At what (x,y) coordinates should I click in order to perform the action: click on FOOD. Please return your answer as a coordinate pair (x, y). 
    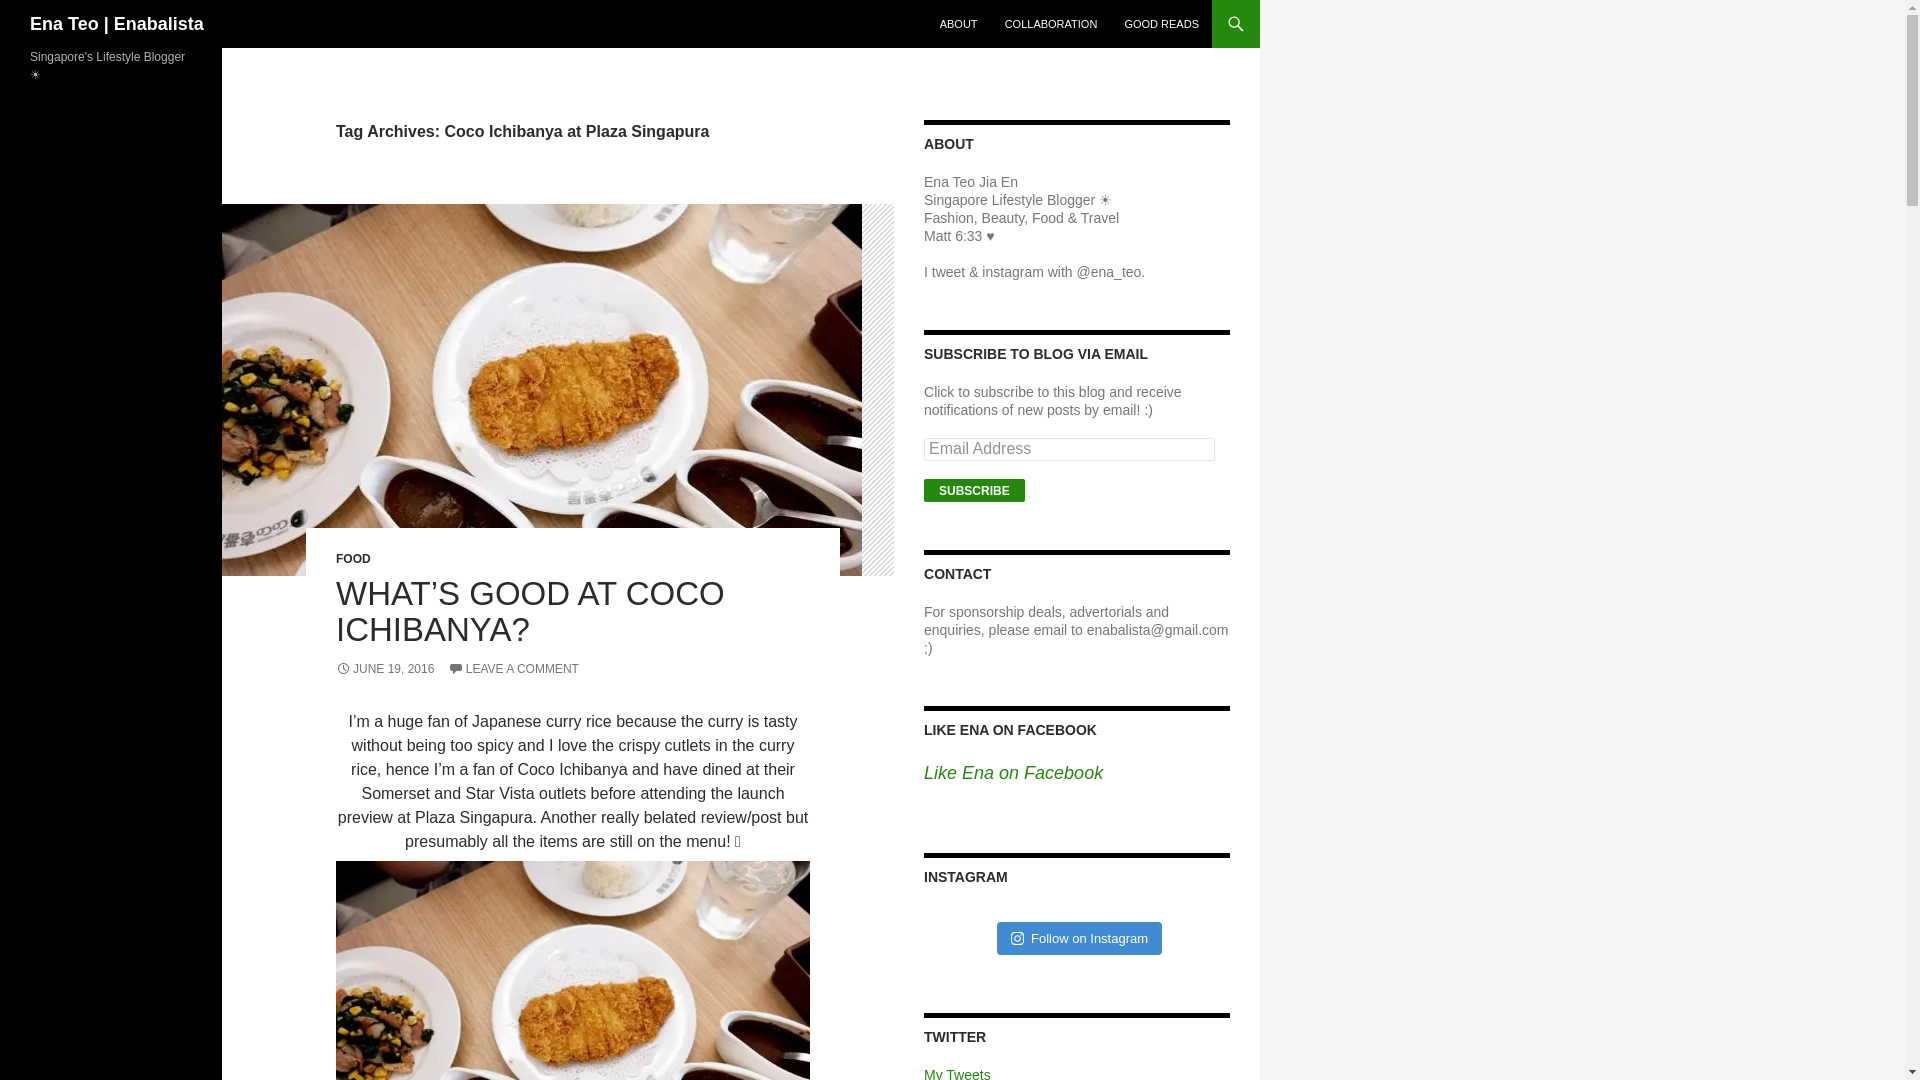
    Looking at the image, I should click on (353, 558).